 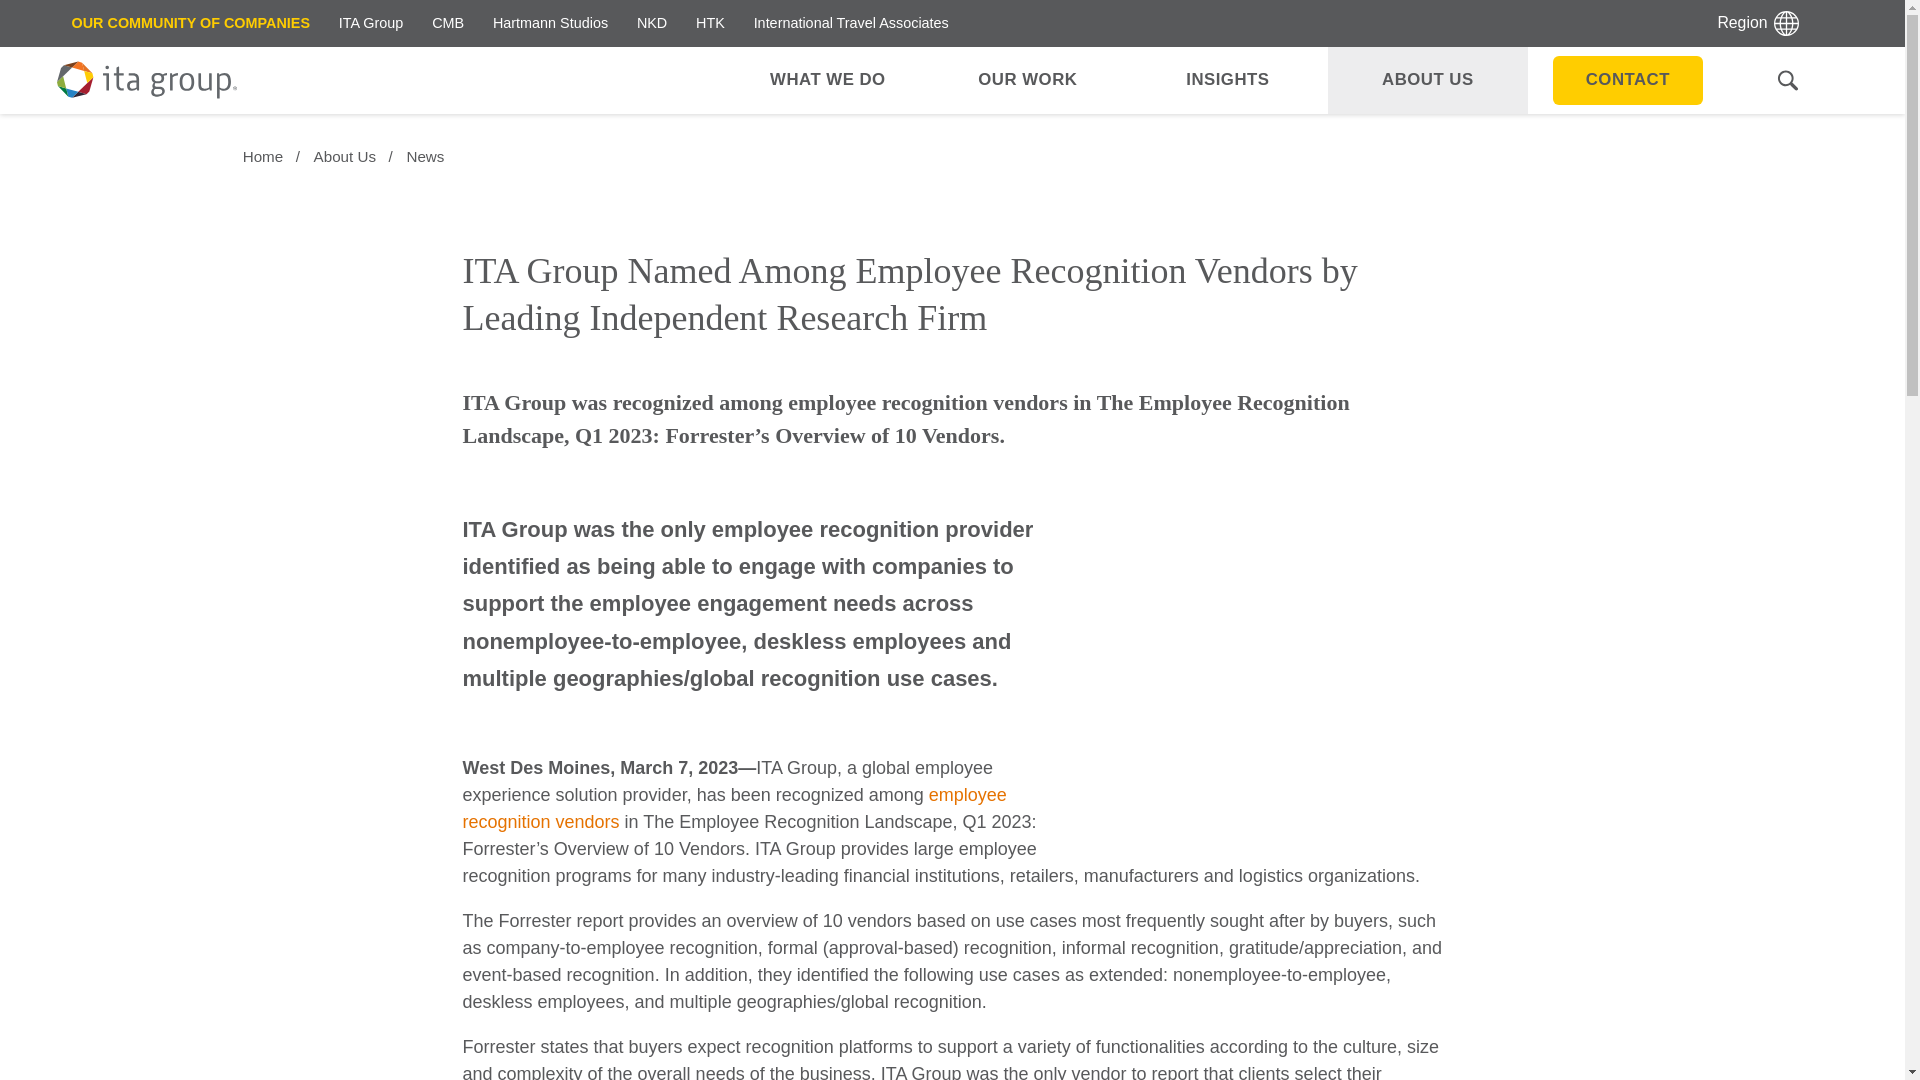 What do you see at coordinates (827, 80) in the screenshot?
I see `WHAT WE DO` at bounding box center [827, 80].